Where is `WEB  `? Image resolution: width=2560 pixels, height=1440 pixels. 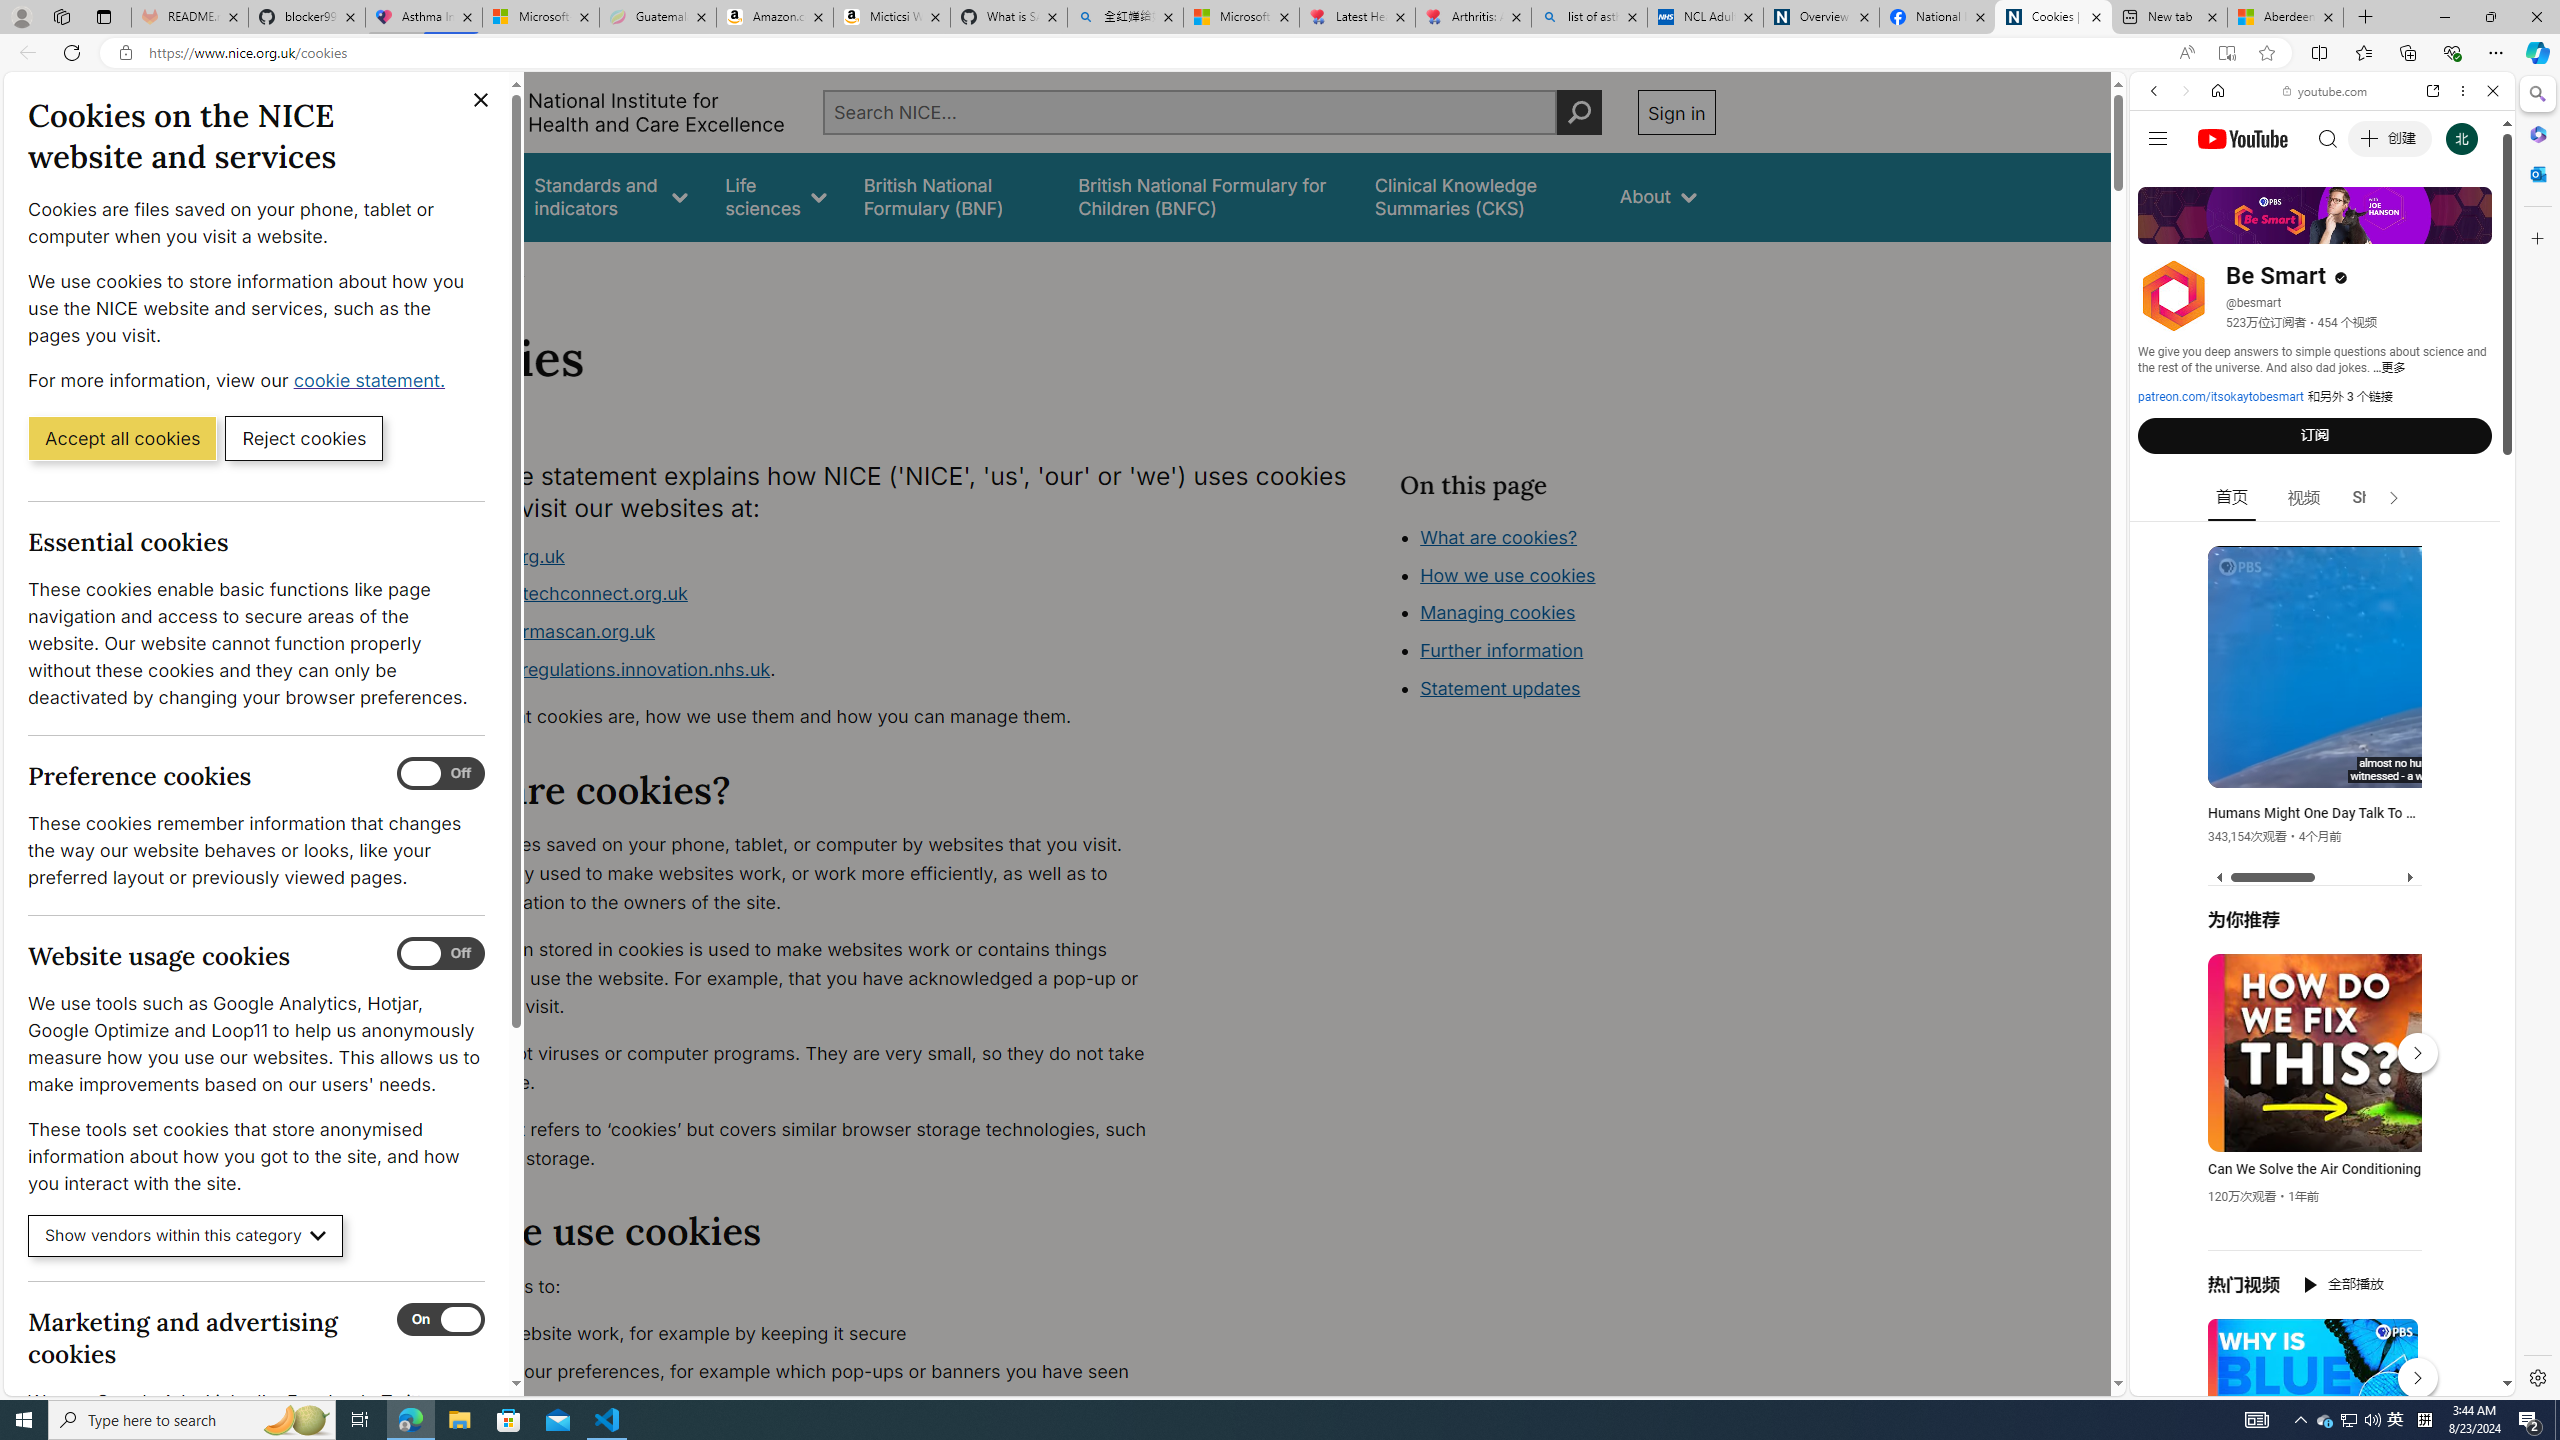
WEB   is located at coordinates (2163, 229).